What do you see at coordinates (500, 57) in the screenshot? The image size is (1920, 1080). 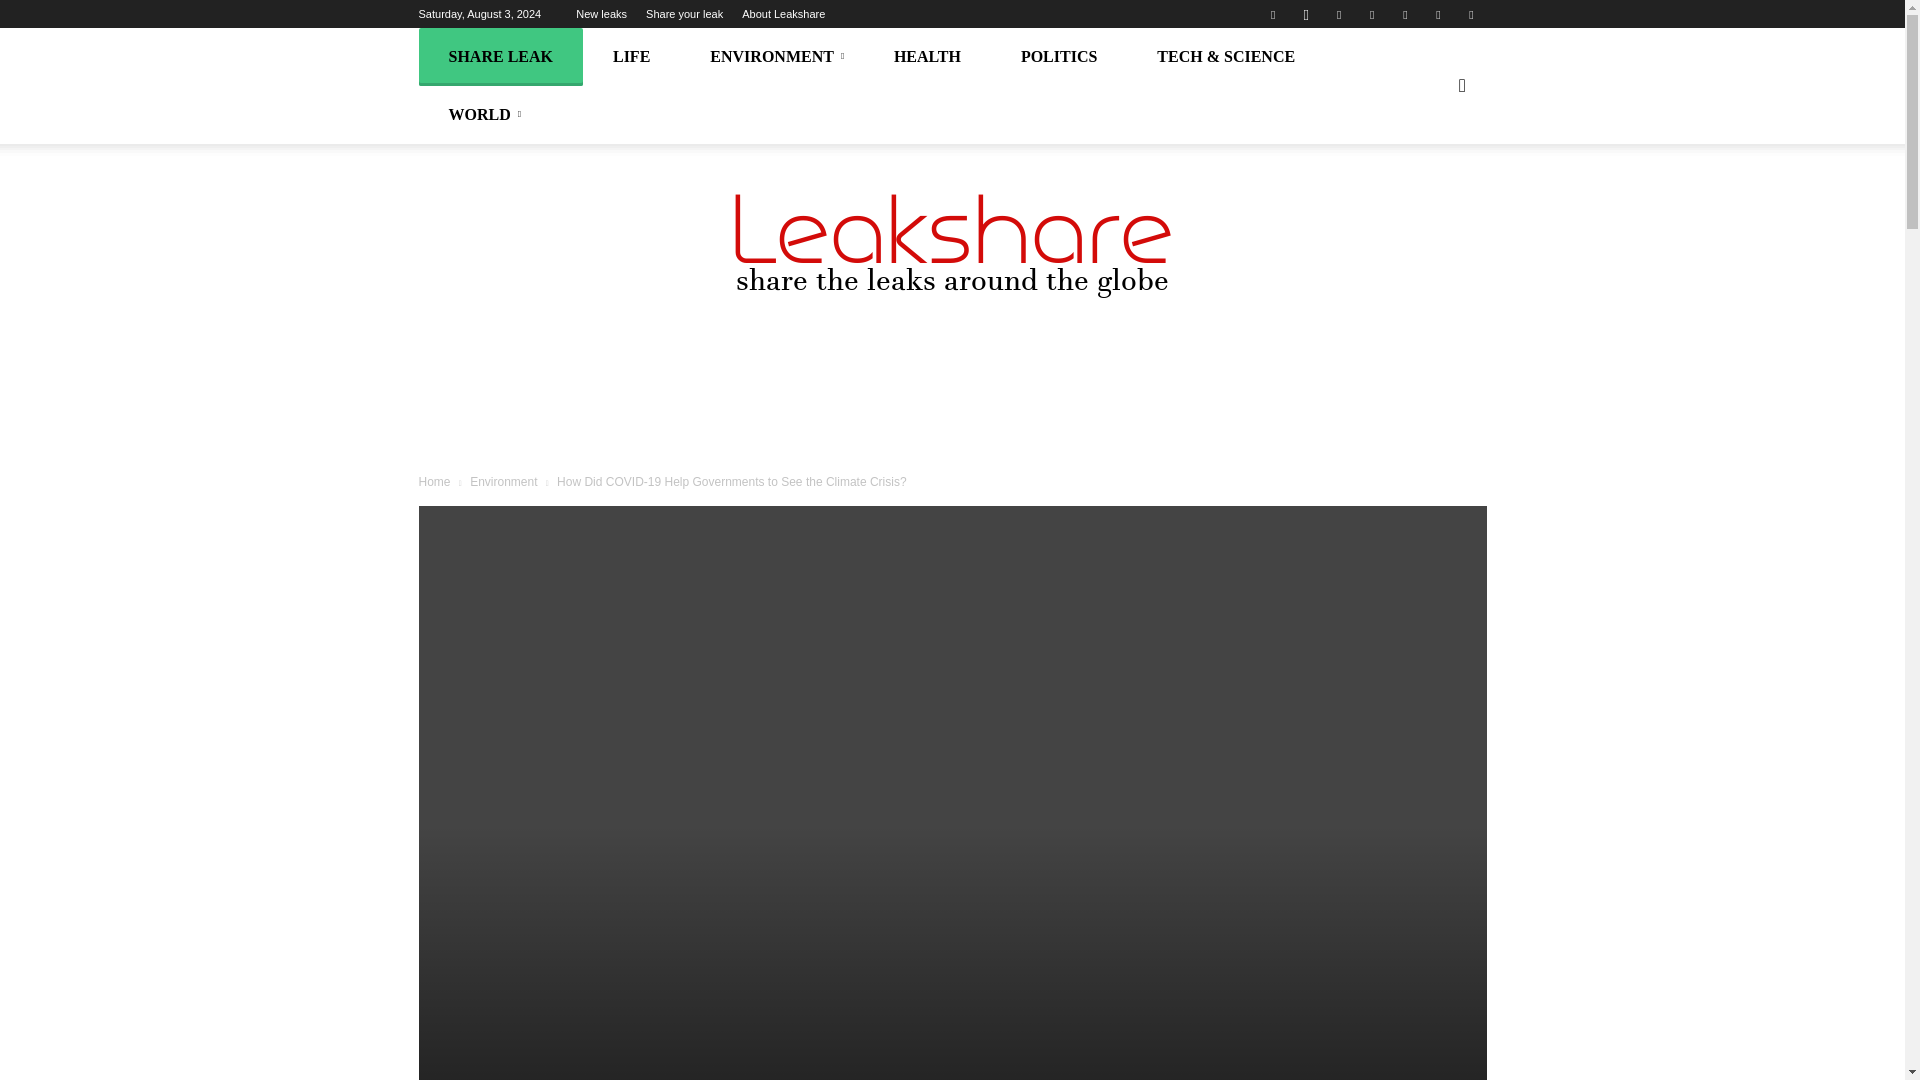 I see `SHARE LEAK` at bounding box center [500, 57].